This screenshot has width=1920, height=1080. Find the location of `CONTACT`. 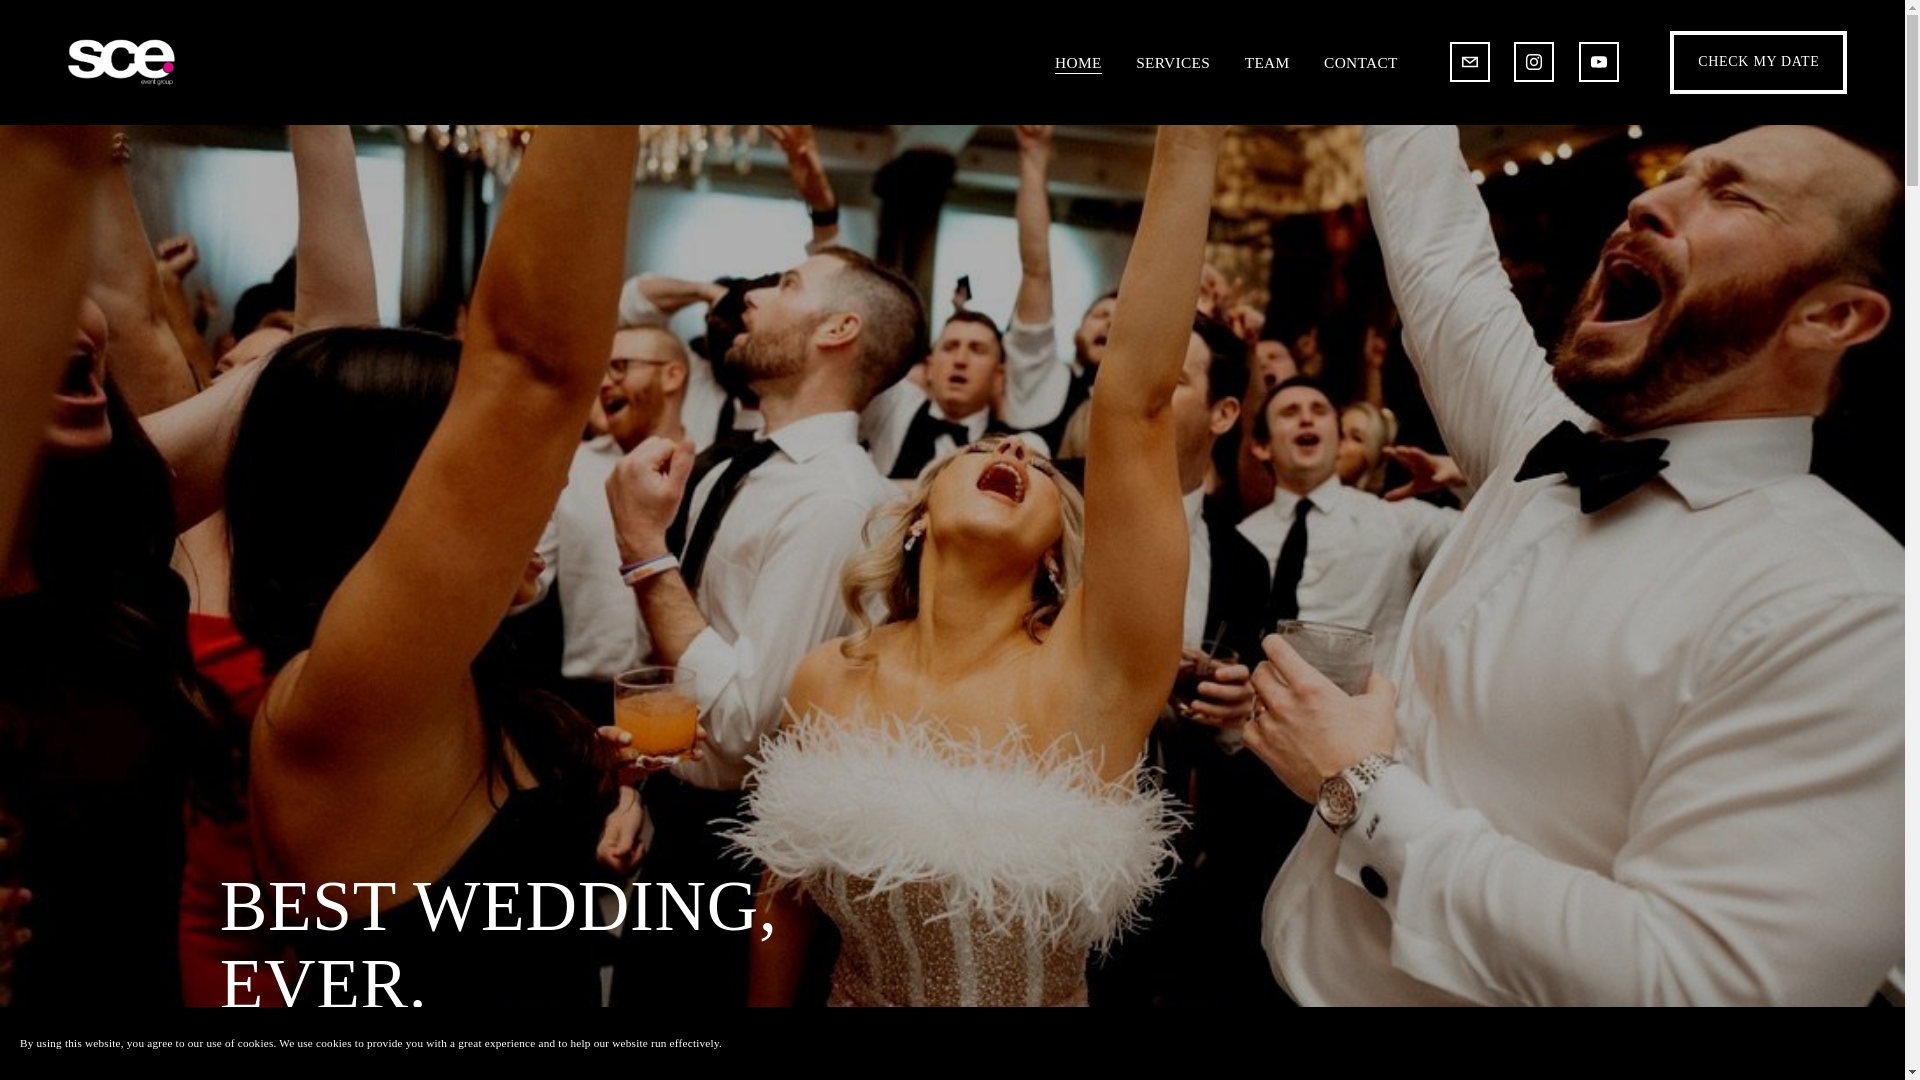

CONTACT is located at coordinates (1360, 61).